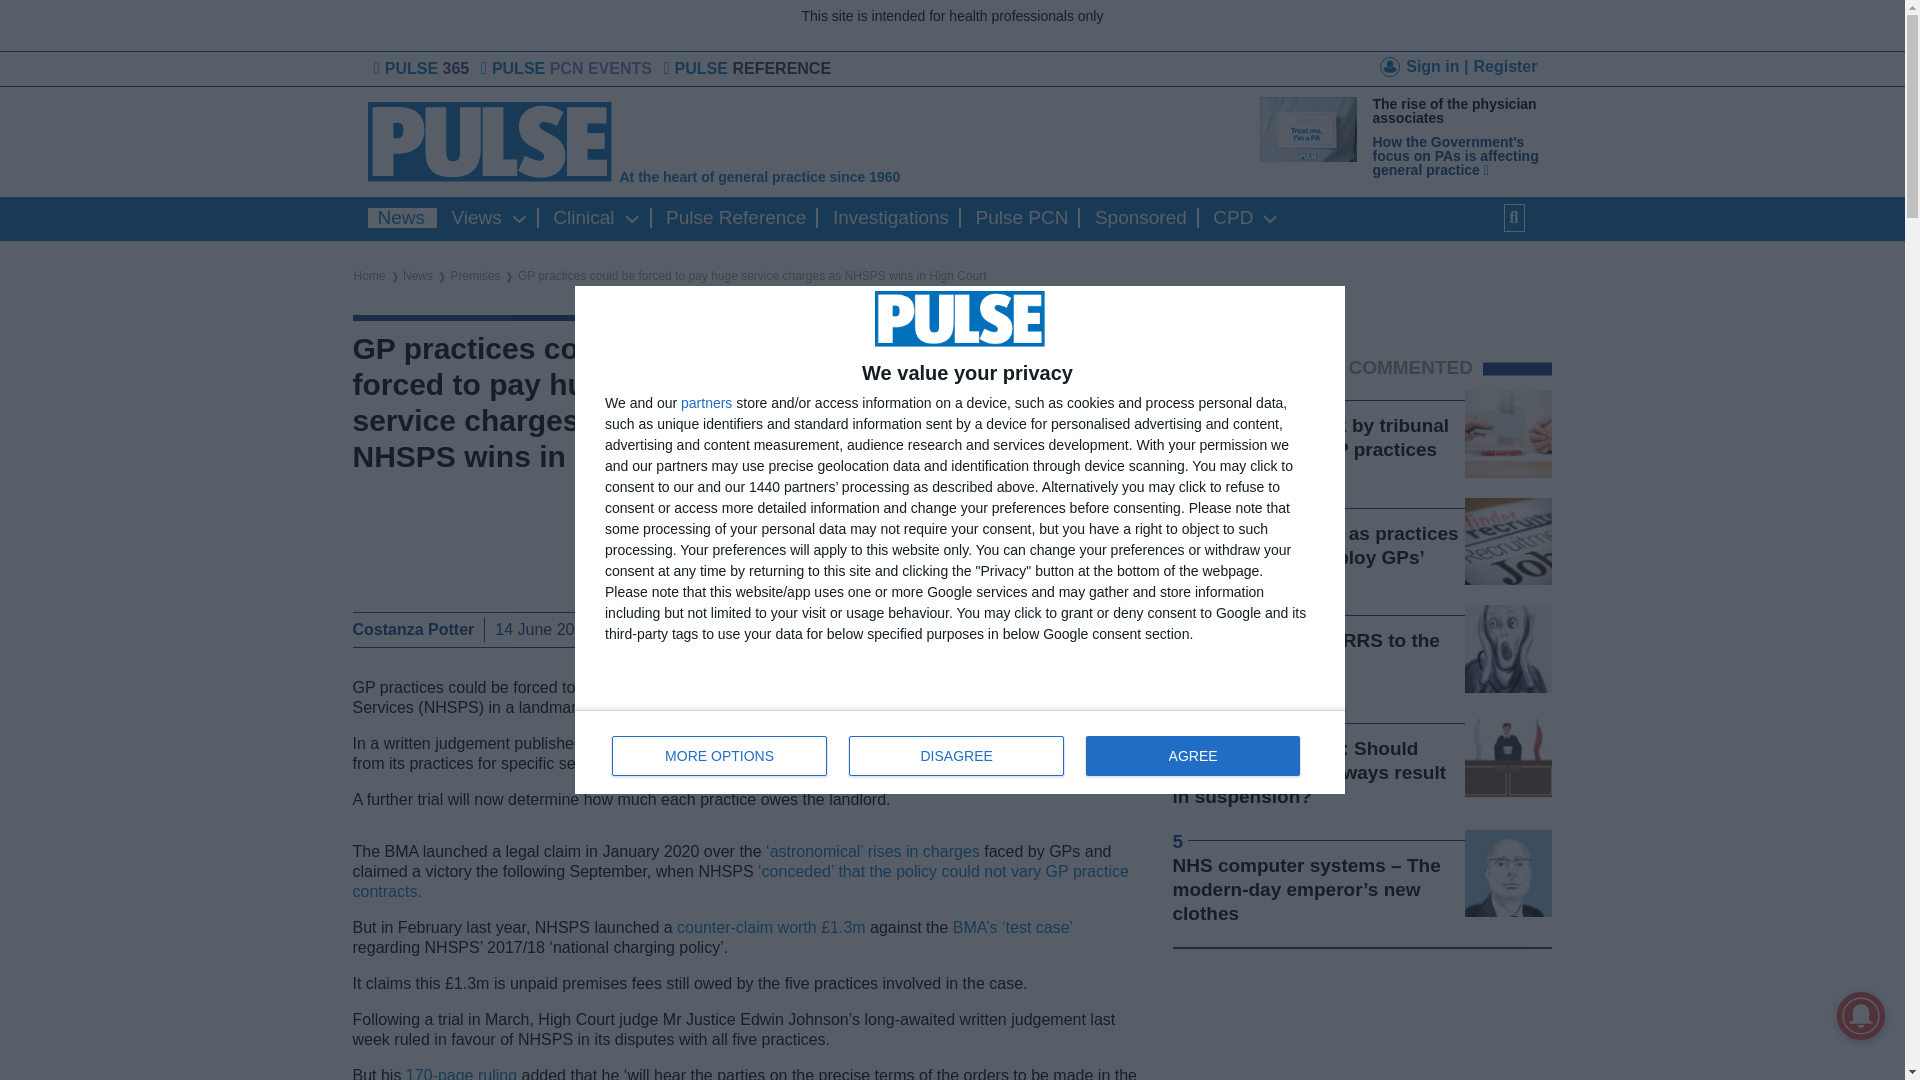 This screenshot has width=1920, height=1080. I want to click on Sponsored, so click(1140, 218).